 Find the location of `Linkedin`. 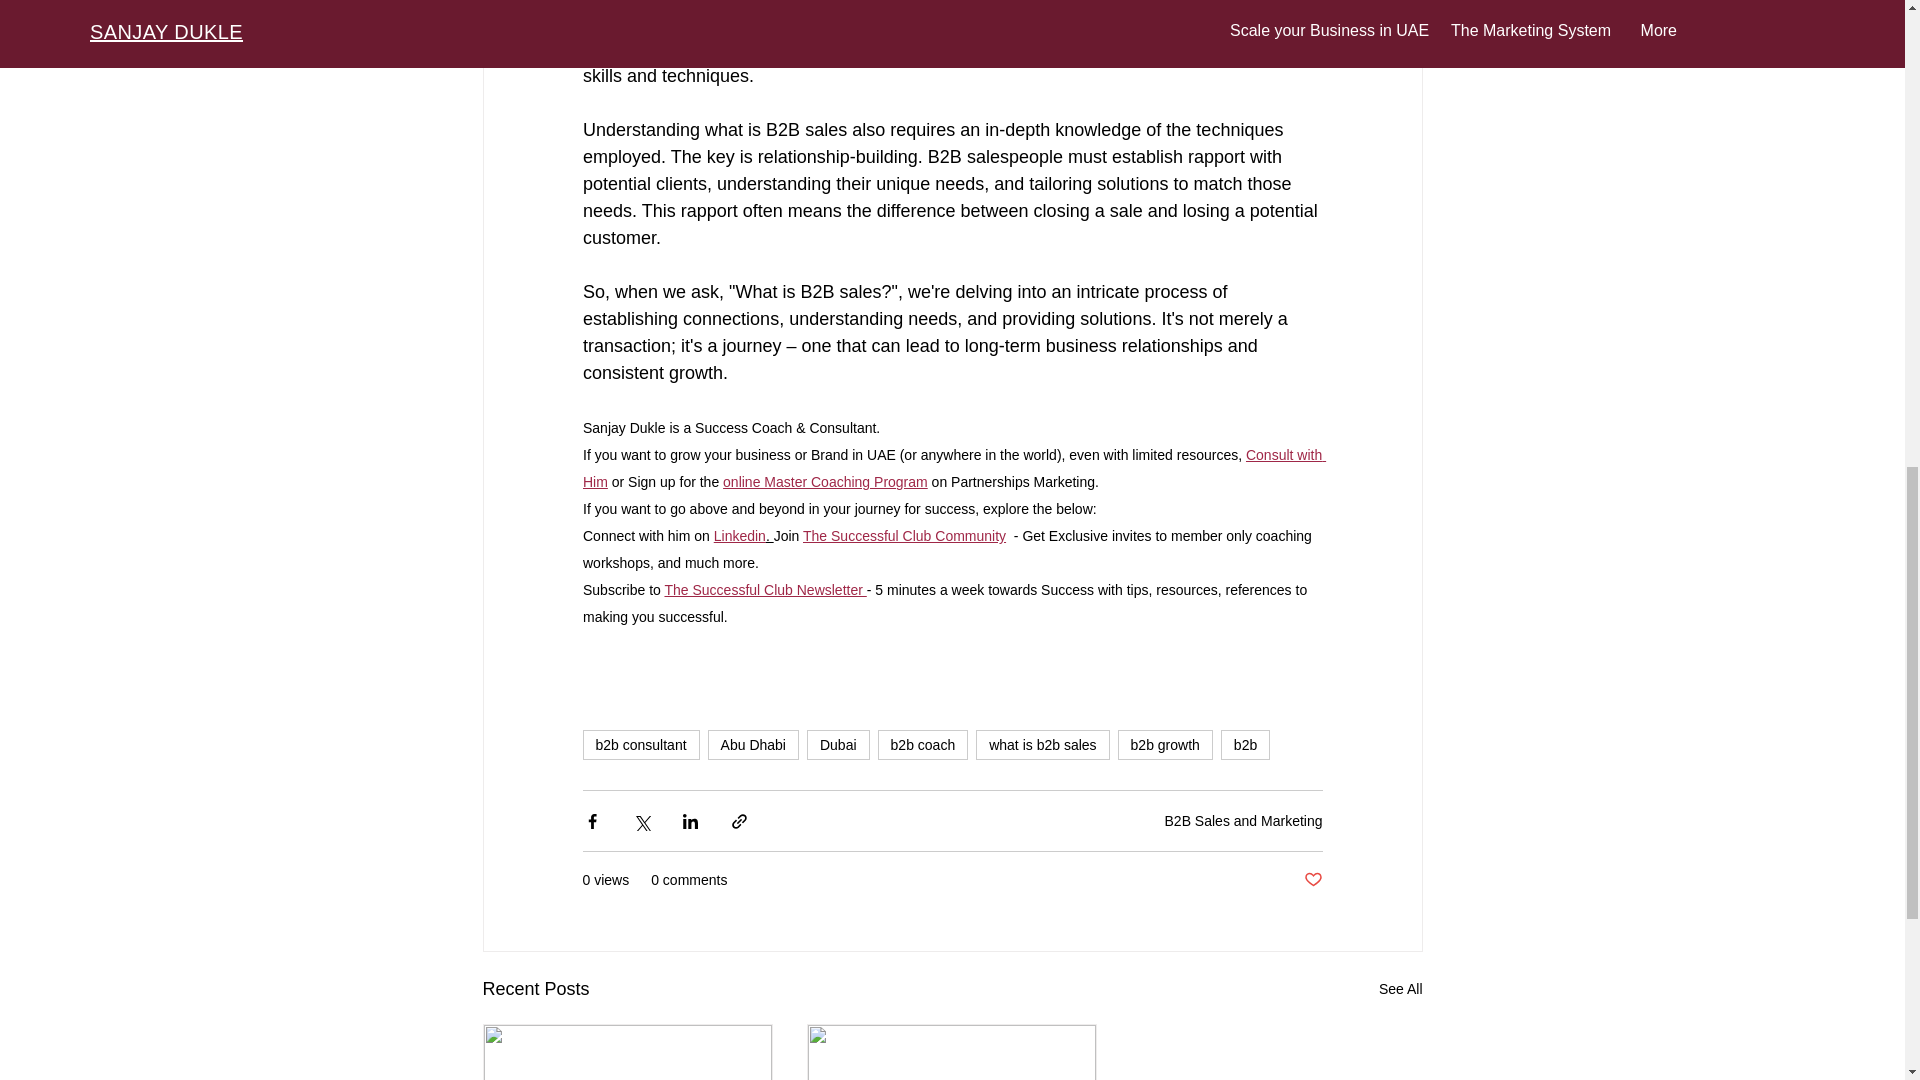

Linkedin is located at coordinates (738, 534).